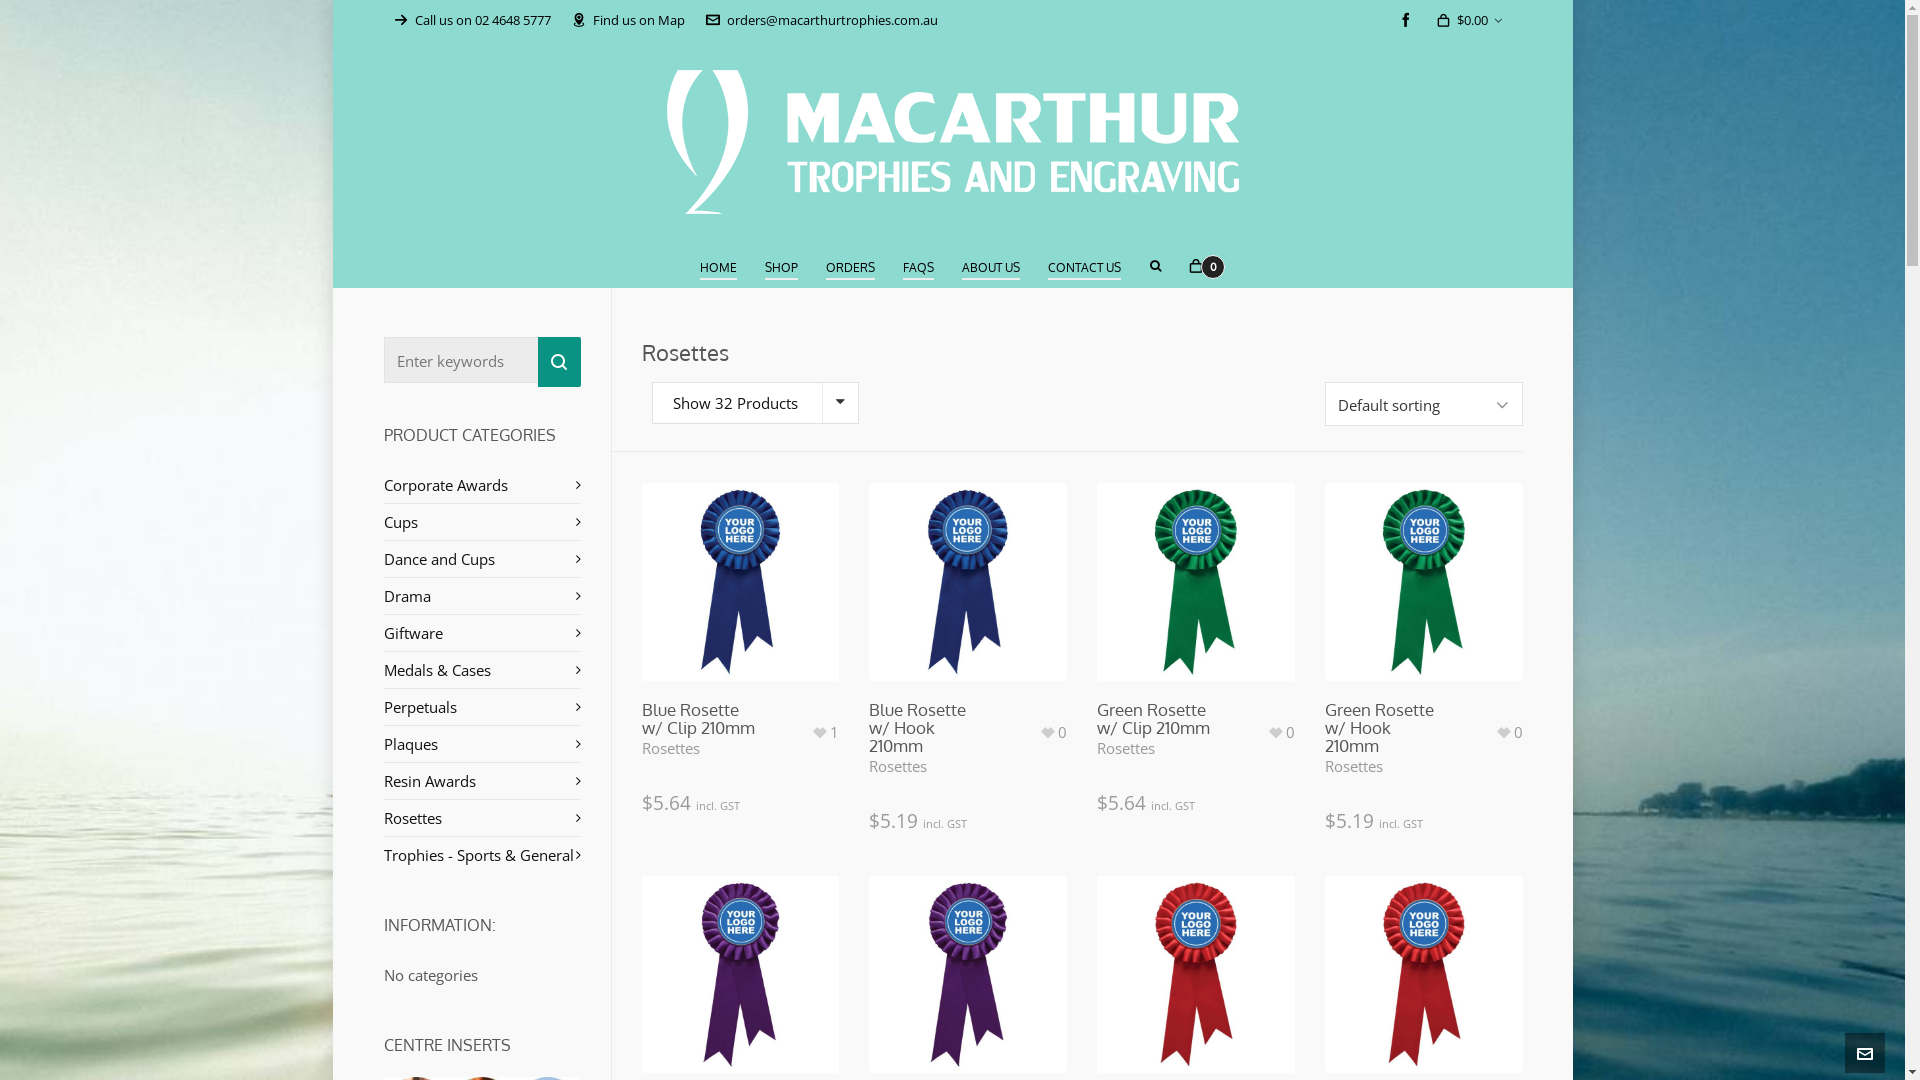 The image size is (1920, 1080). Describe the element at coordinates (822, 20) in the screenshot. I see `orders@macarthurtrophies.com.au` at that location.